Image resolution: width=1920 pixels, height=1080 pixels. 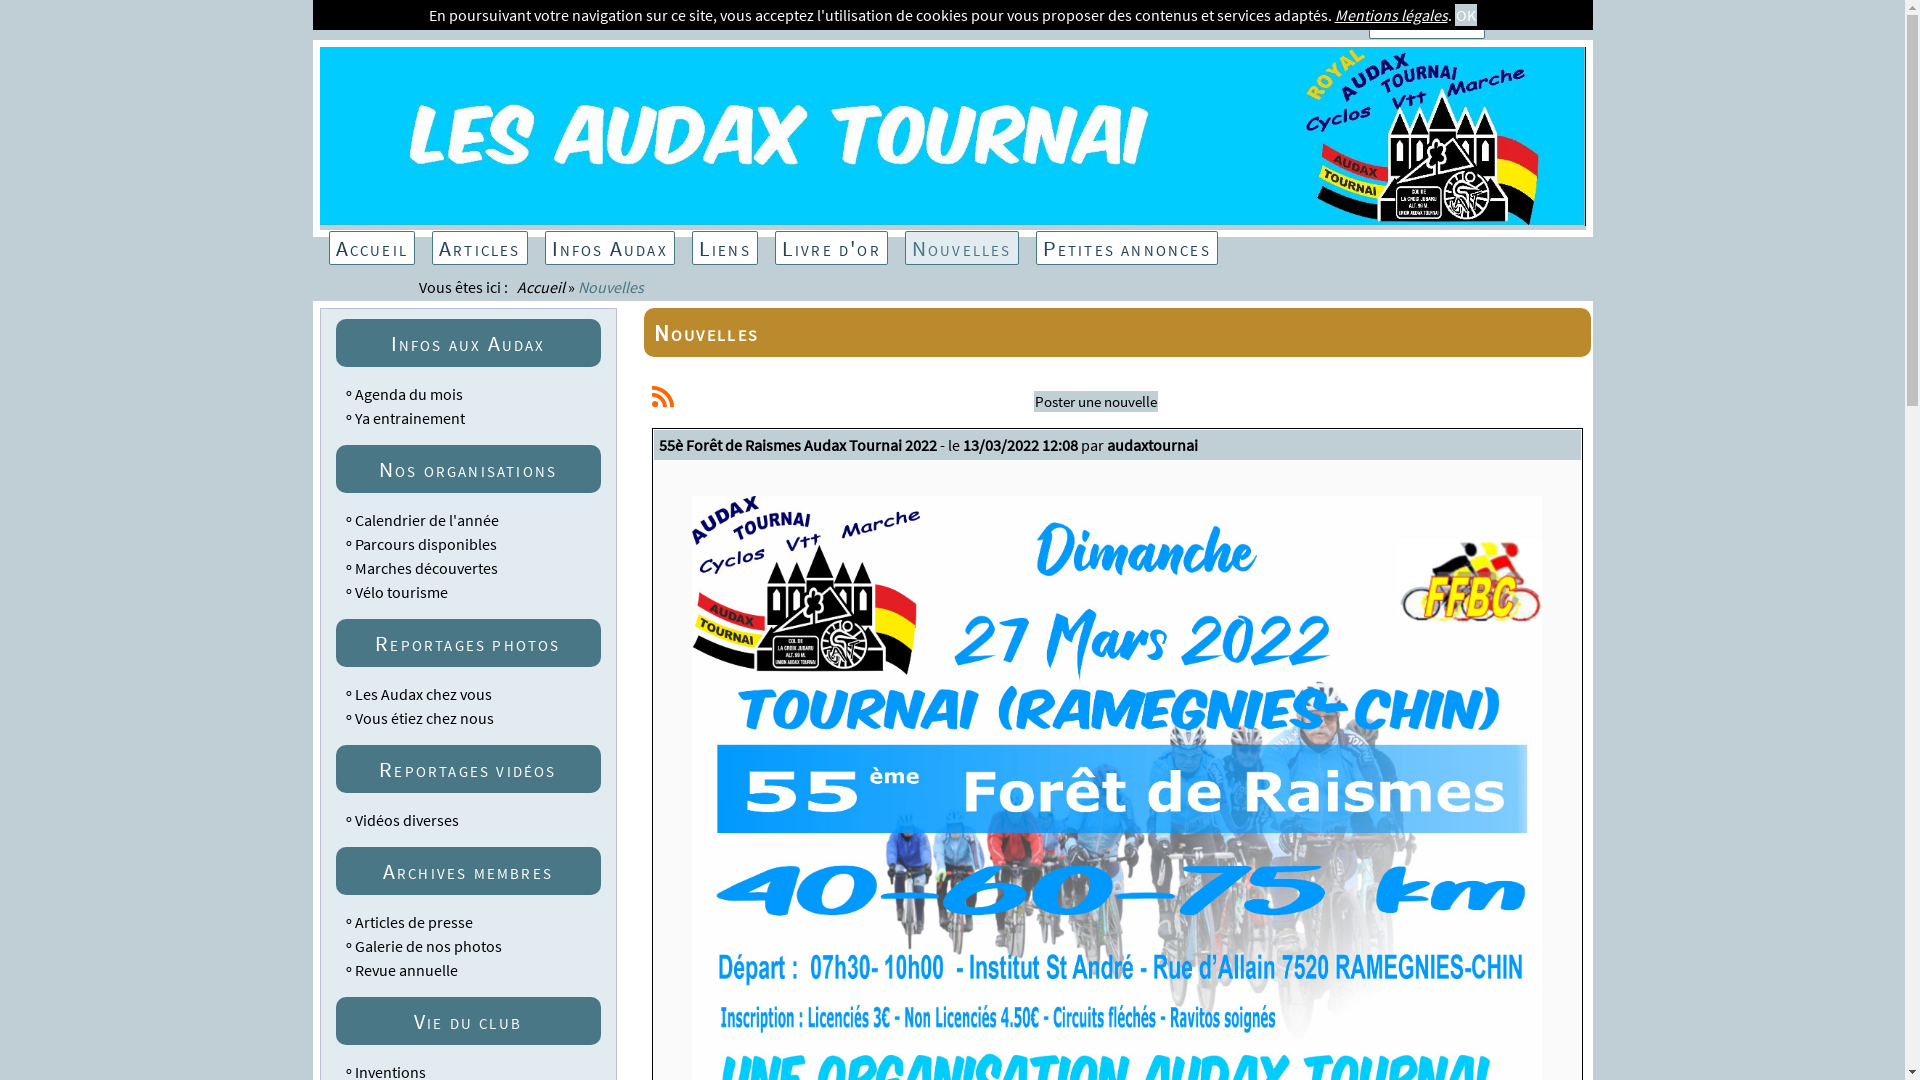 I want to click on Articles, so click(x=480, y=248).